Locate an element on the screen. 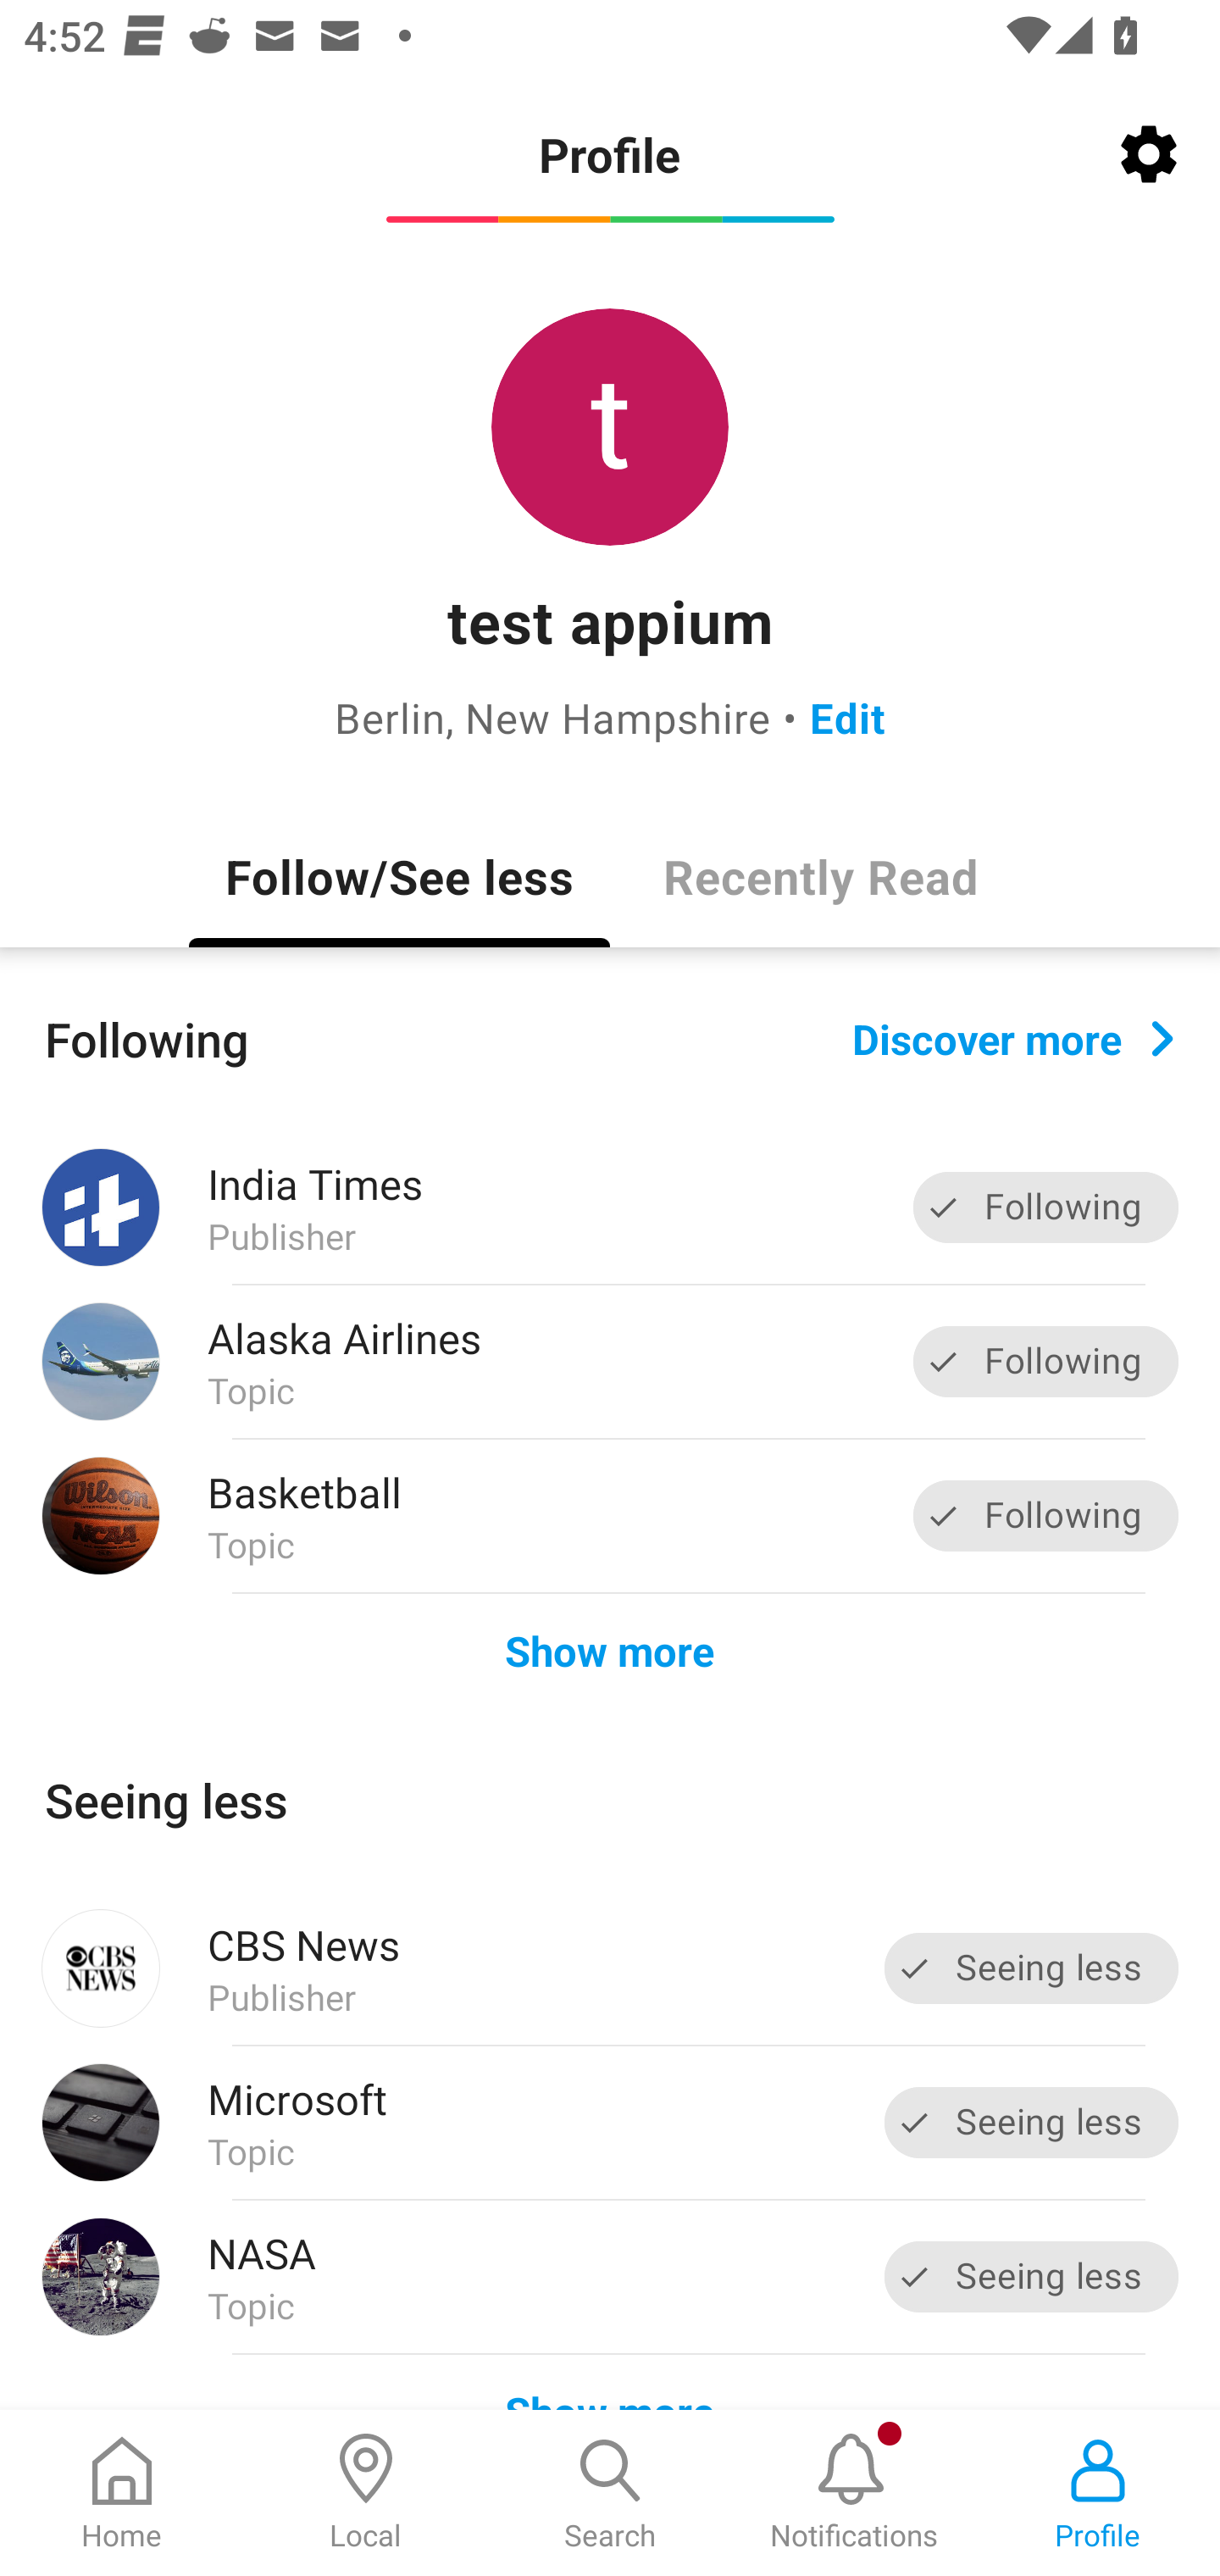 The width and height of the screenshot is (1220, 2576). Show more is located at coordinates (610, 1649).